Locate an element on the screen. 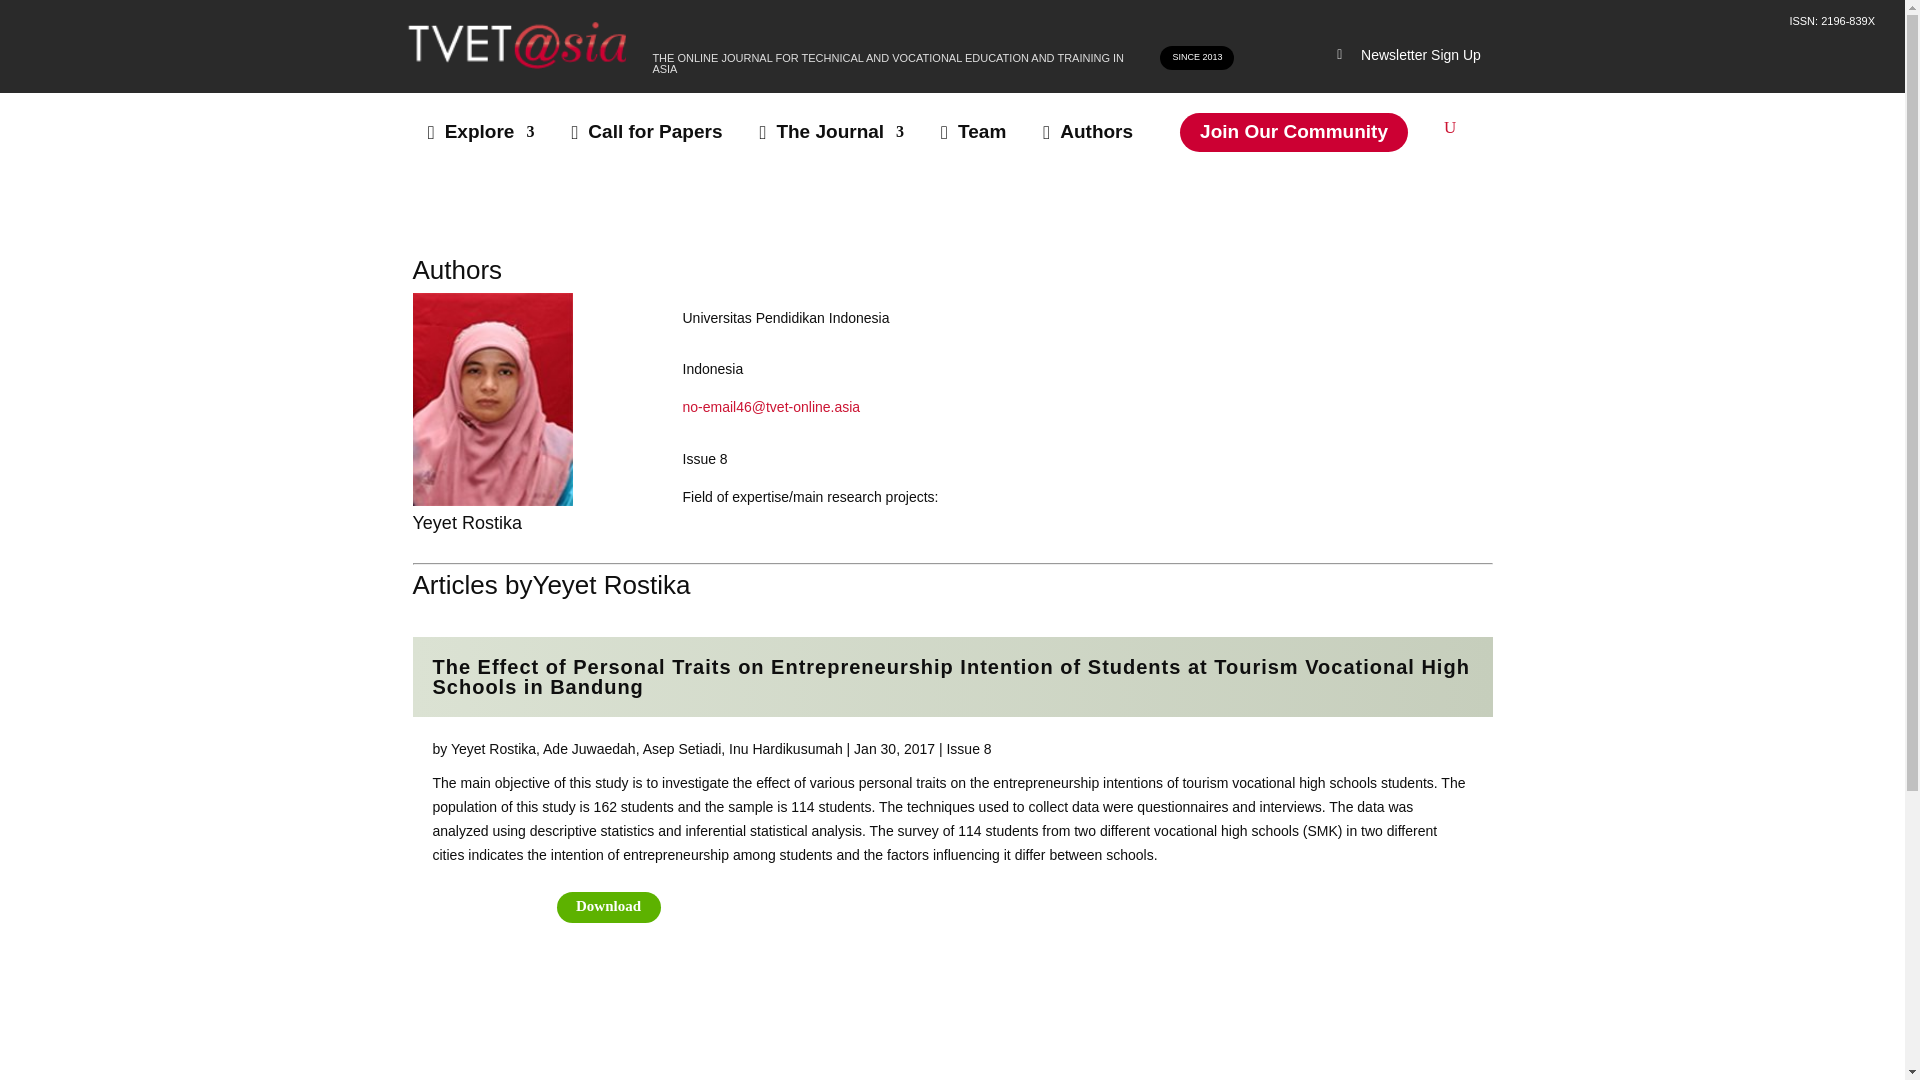 Image resolution: width=1920 pixels, height=1080 pixels. Join Our Community is located at coordinates (1294, 132).